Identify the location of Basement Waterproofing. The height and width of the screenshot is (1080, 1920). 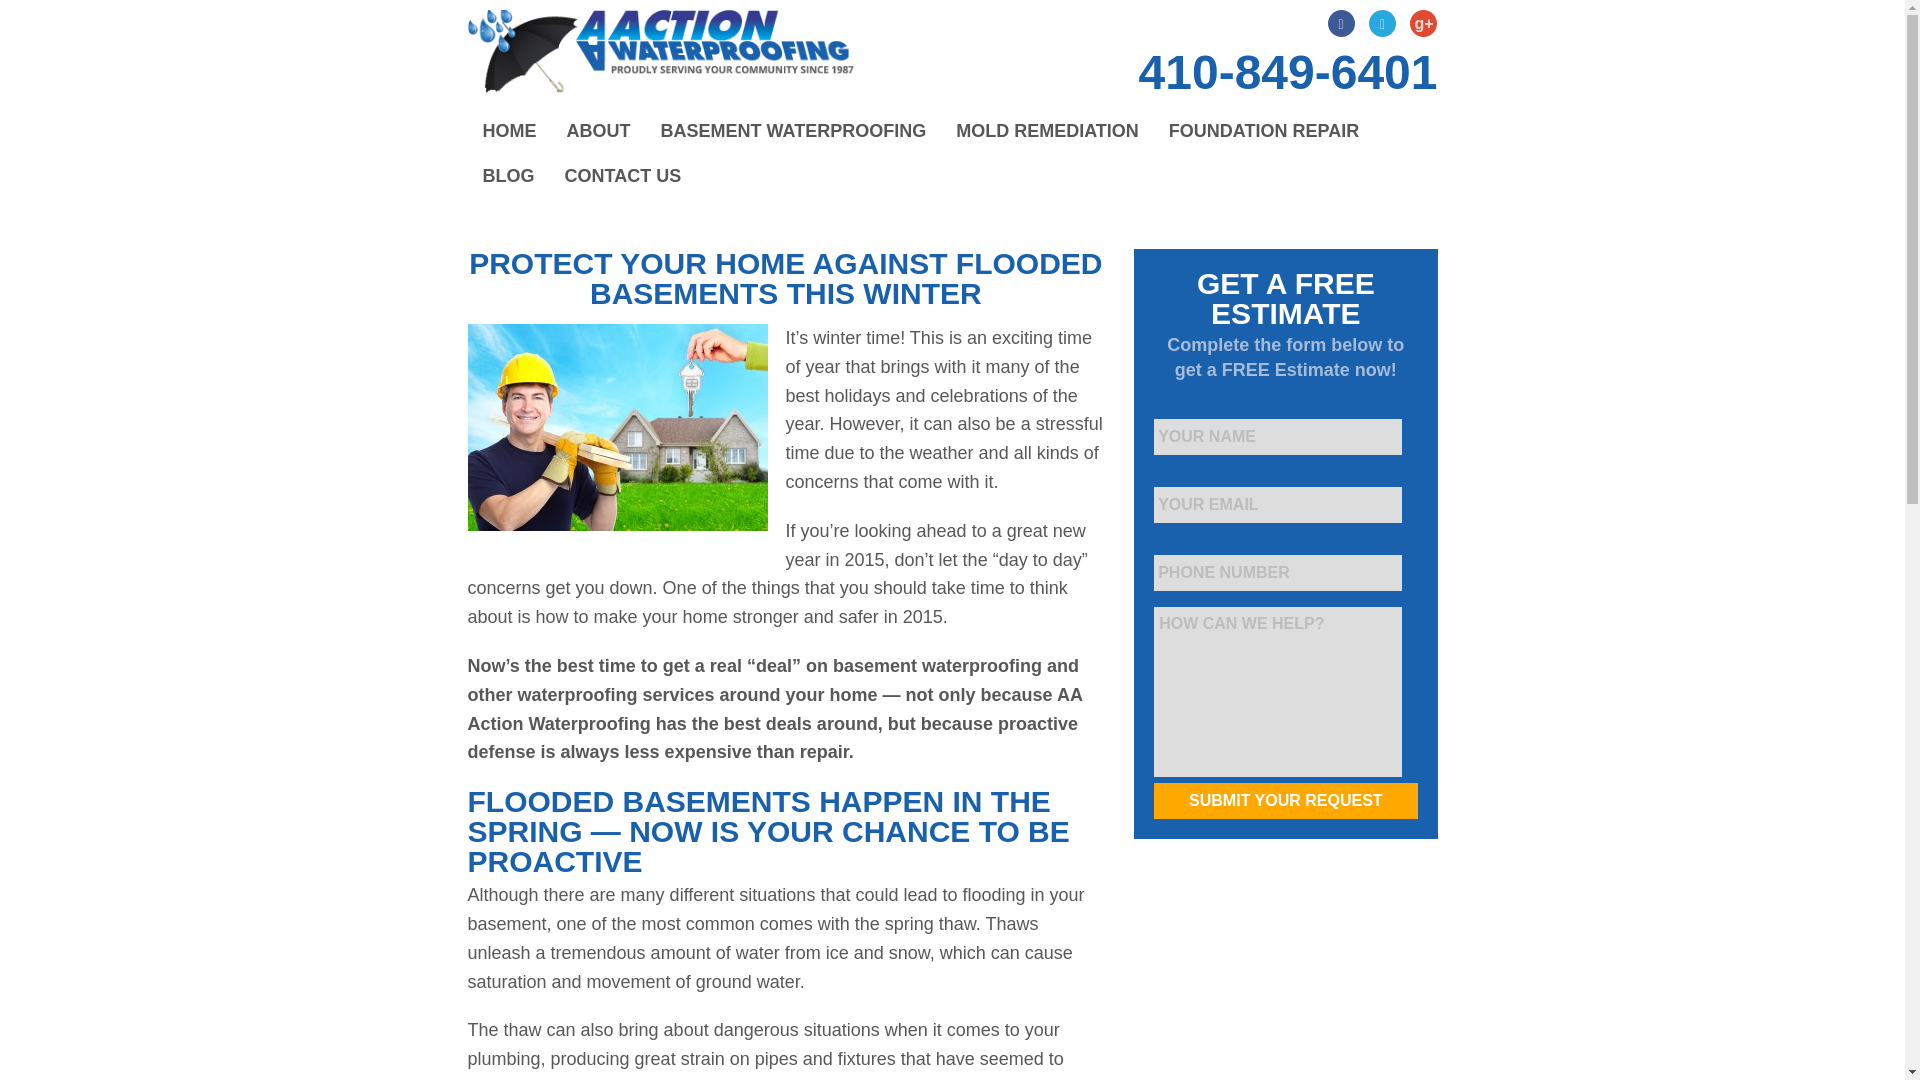
(794, 132).